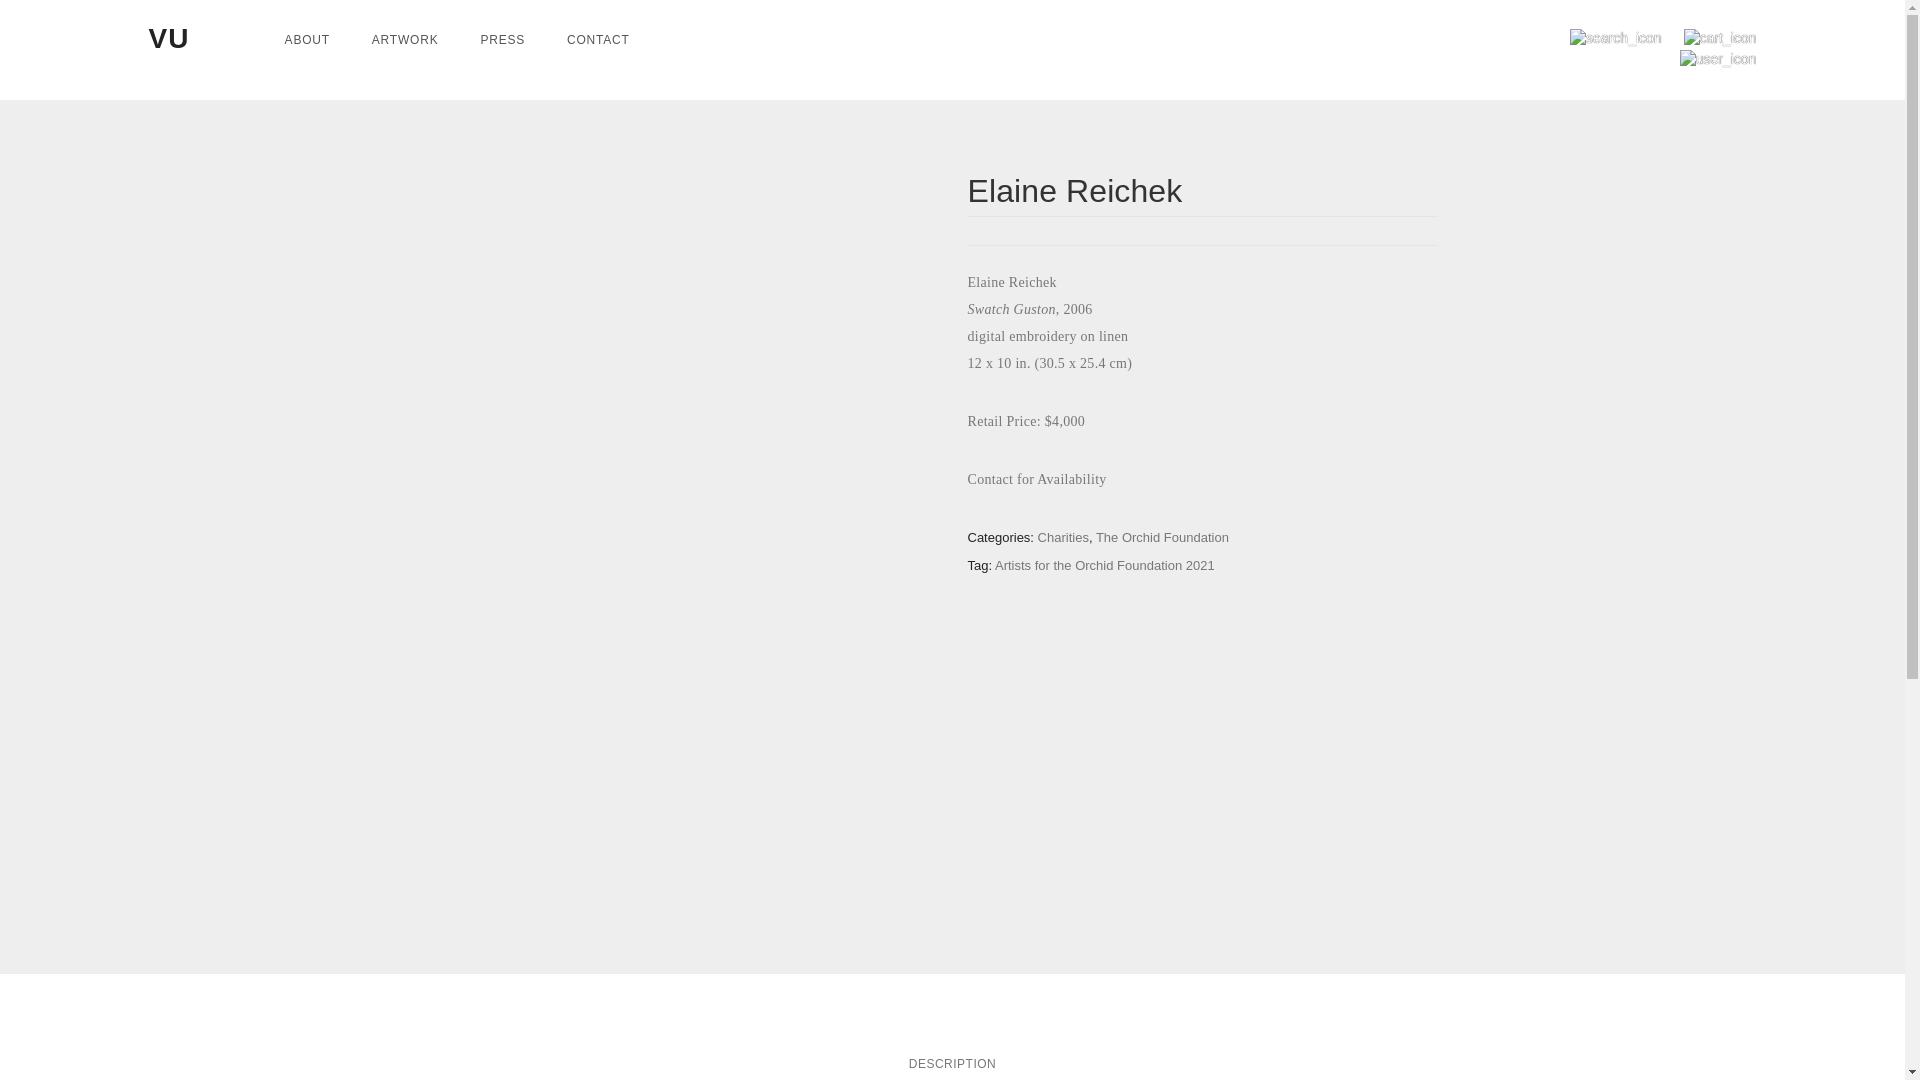  Describe the element at coordinates (1162, 538) in the screenshot. I see `The Orchid Foundation` at that location.